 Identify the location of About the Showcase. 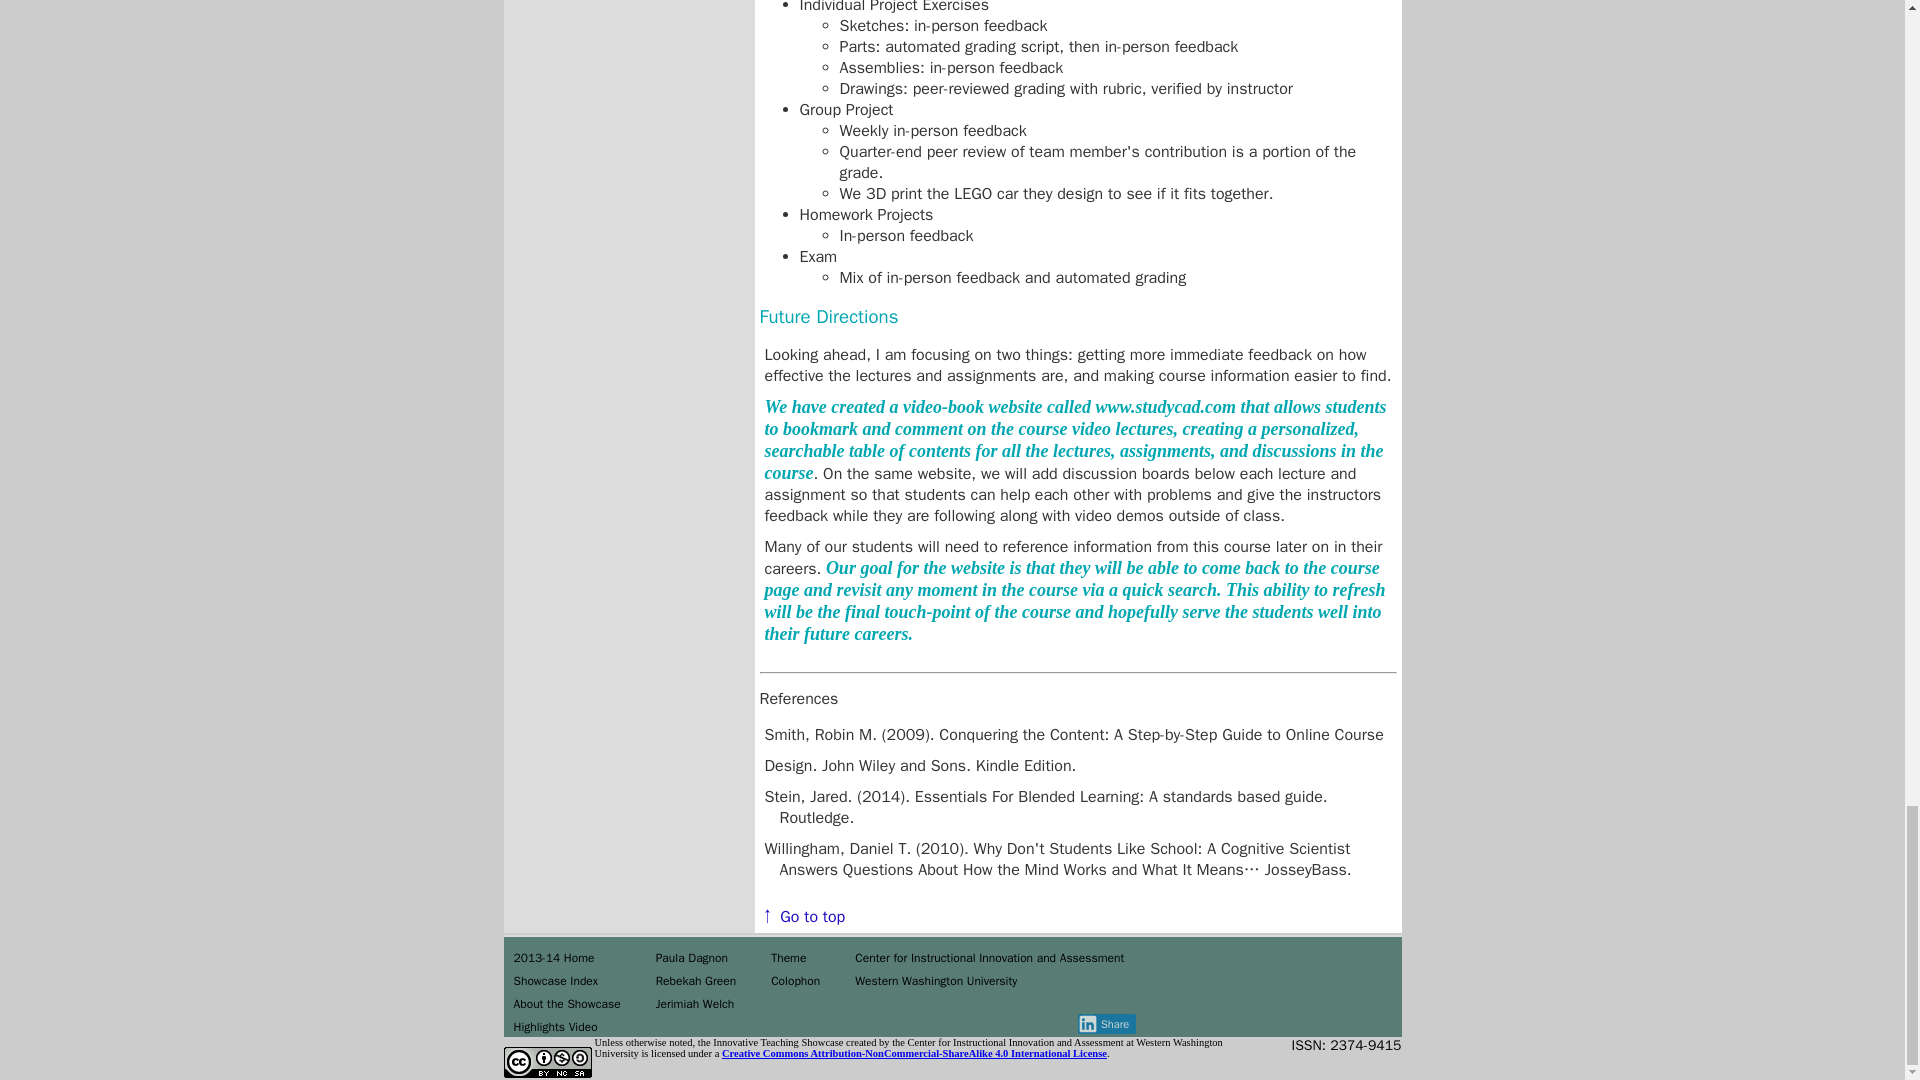
(567, 1003).